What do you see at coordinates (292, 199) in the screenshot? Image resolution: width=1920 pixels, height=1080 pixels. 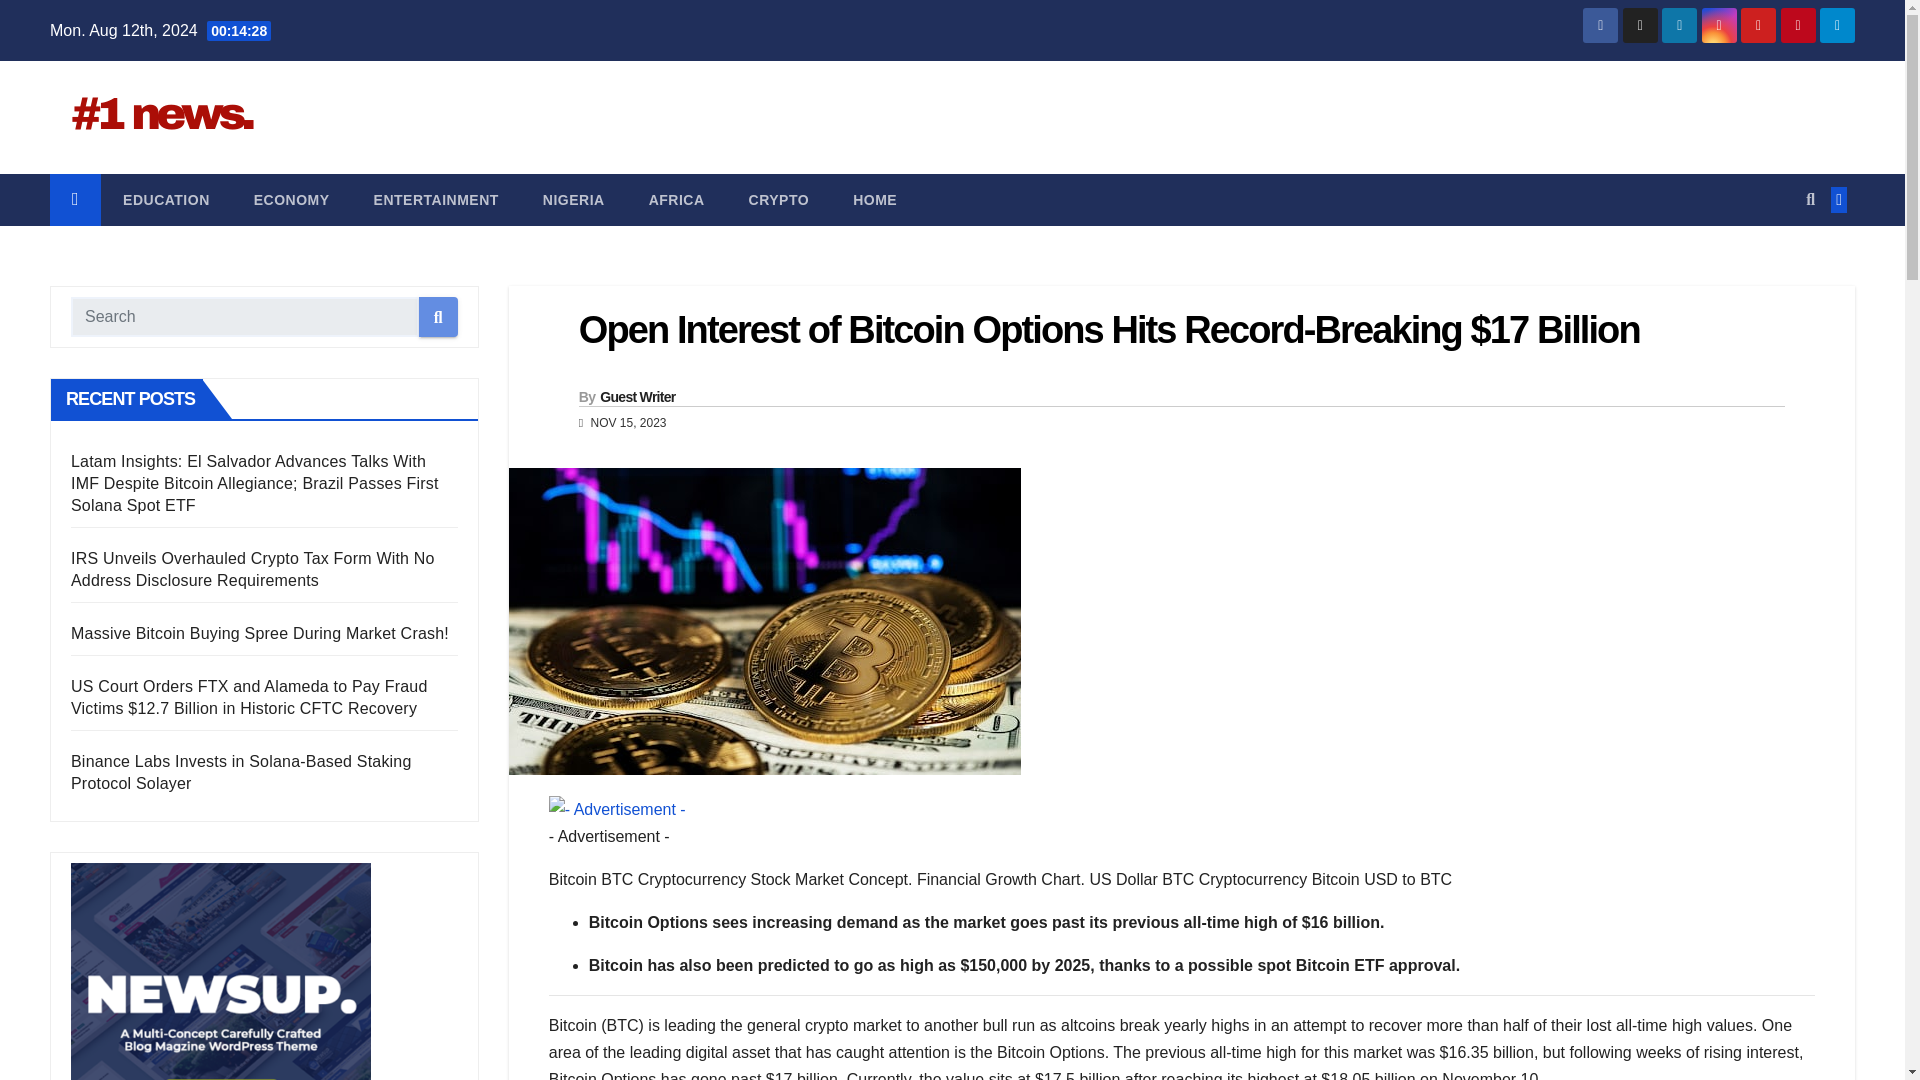 I see `ECONOMY` at bounding box center [292, 199].